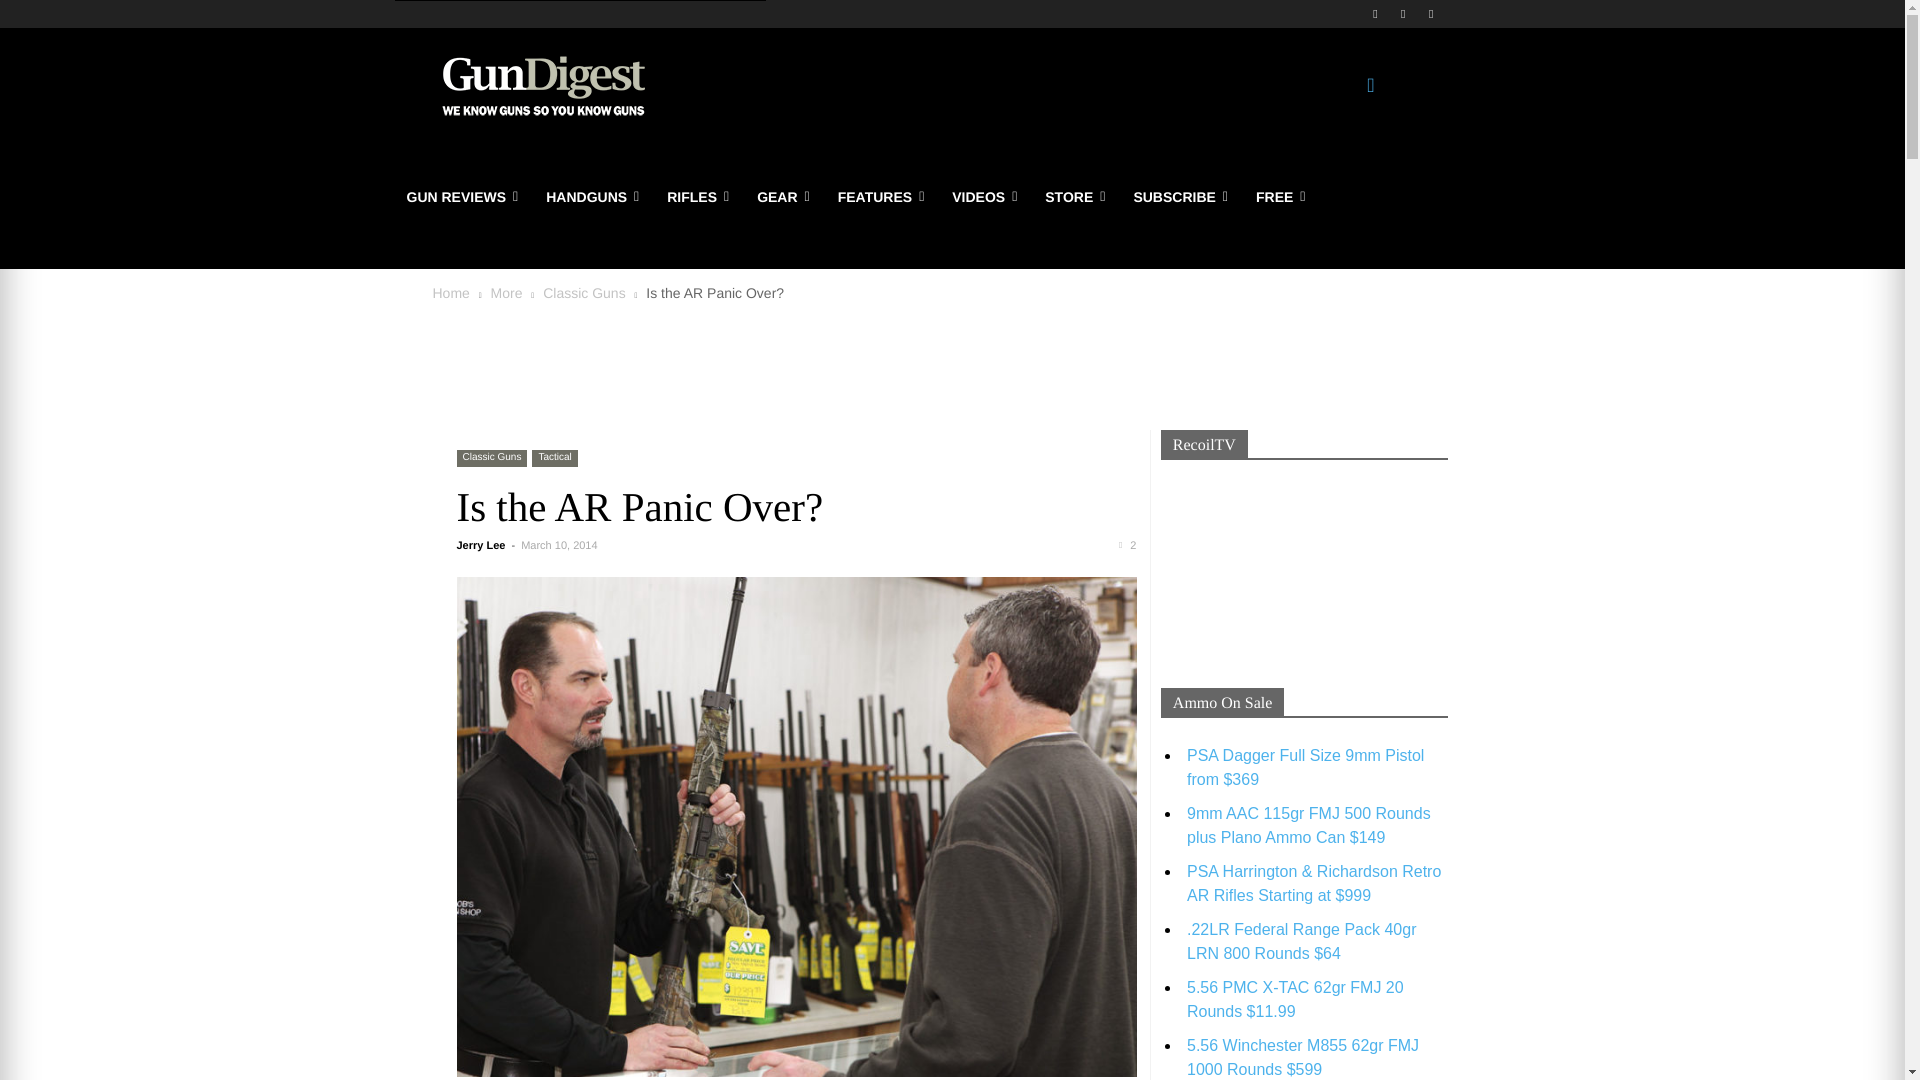 The image size is (1920, 1080). I want to click on Facebook, so click(1374, 13).